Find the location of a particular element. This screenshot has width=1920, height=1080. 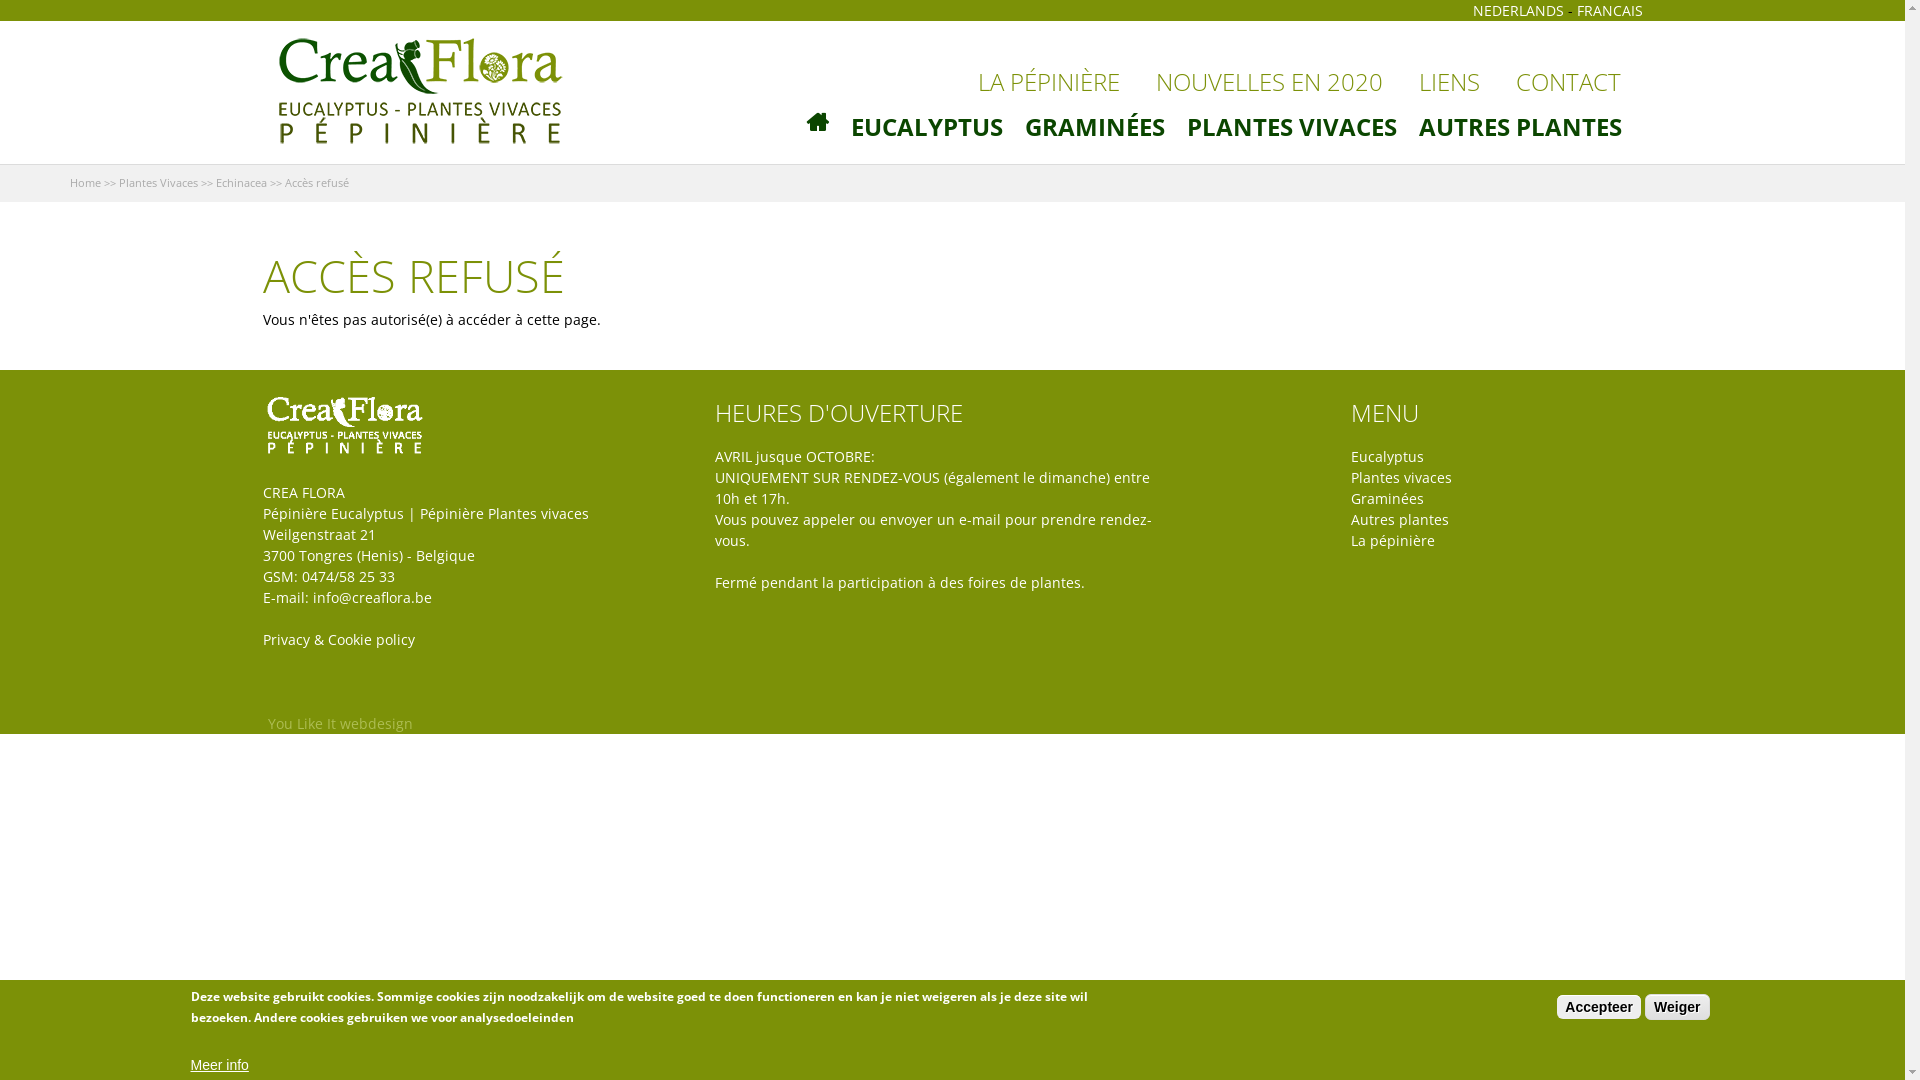

Echinacea is located at coordinates (242, 182).